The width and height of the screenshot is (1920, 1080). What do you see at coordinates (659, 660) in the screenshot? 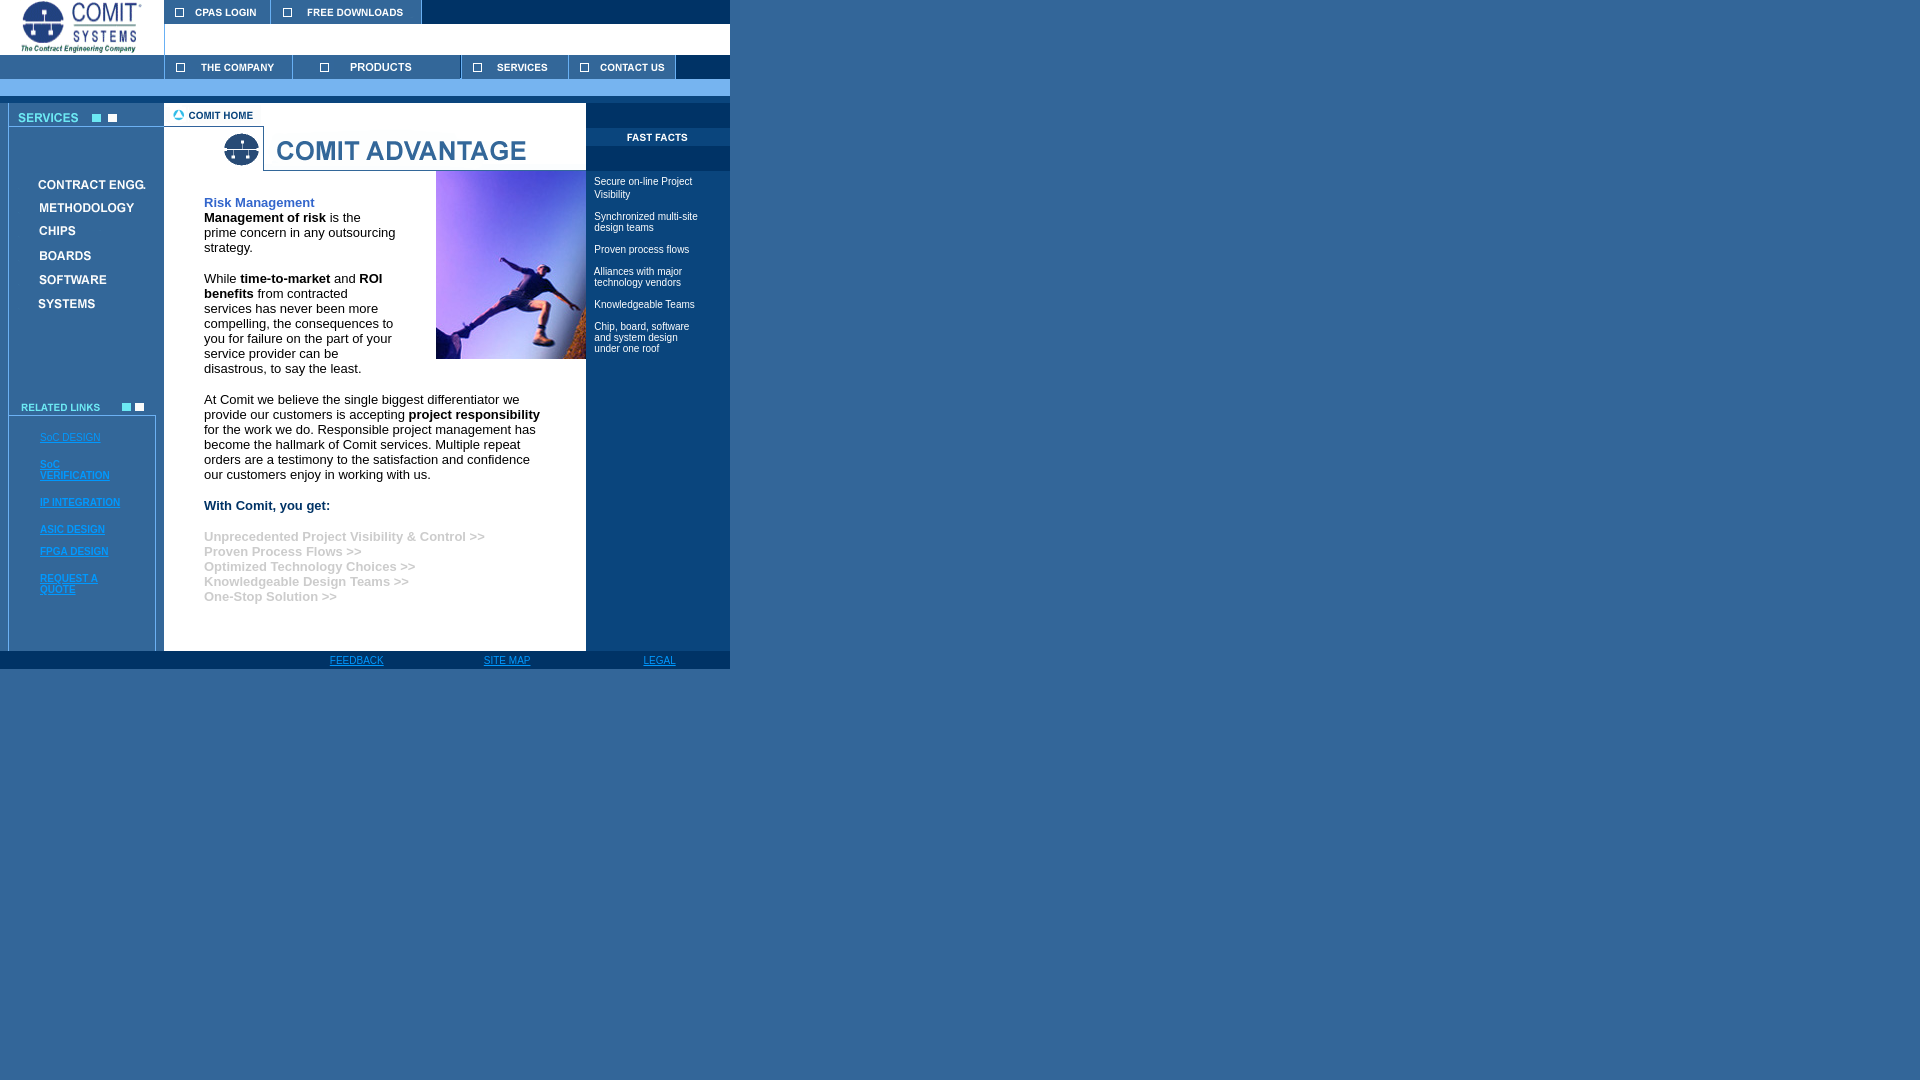
I see `LEGAL` at bounding box center [659, 660].